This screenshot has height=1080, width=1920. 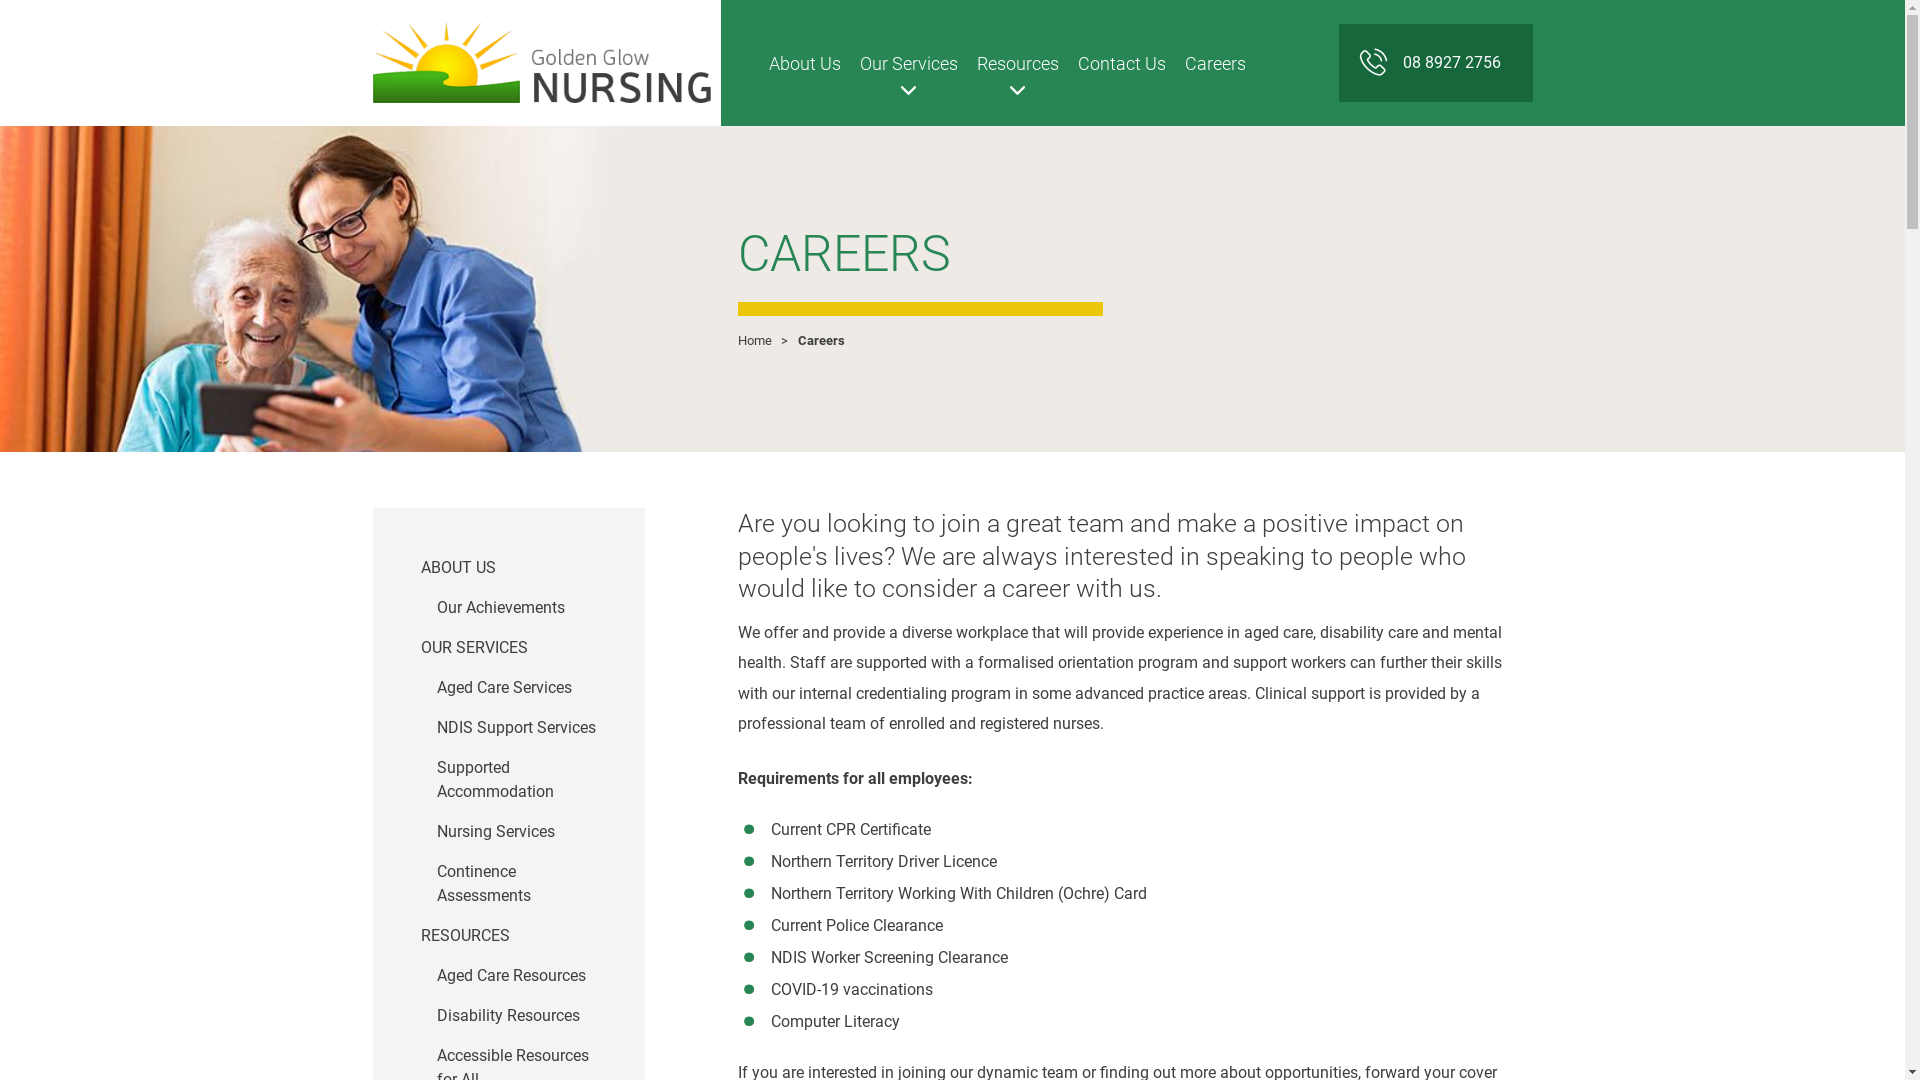 What do you see at coordinates (516, 1016) in the screenshot?
I see `Disability Resources` at bounding box center [516, 1016].